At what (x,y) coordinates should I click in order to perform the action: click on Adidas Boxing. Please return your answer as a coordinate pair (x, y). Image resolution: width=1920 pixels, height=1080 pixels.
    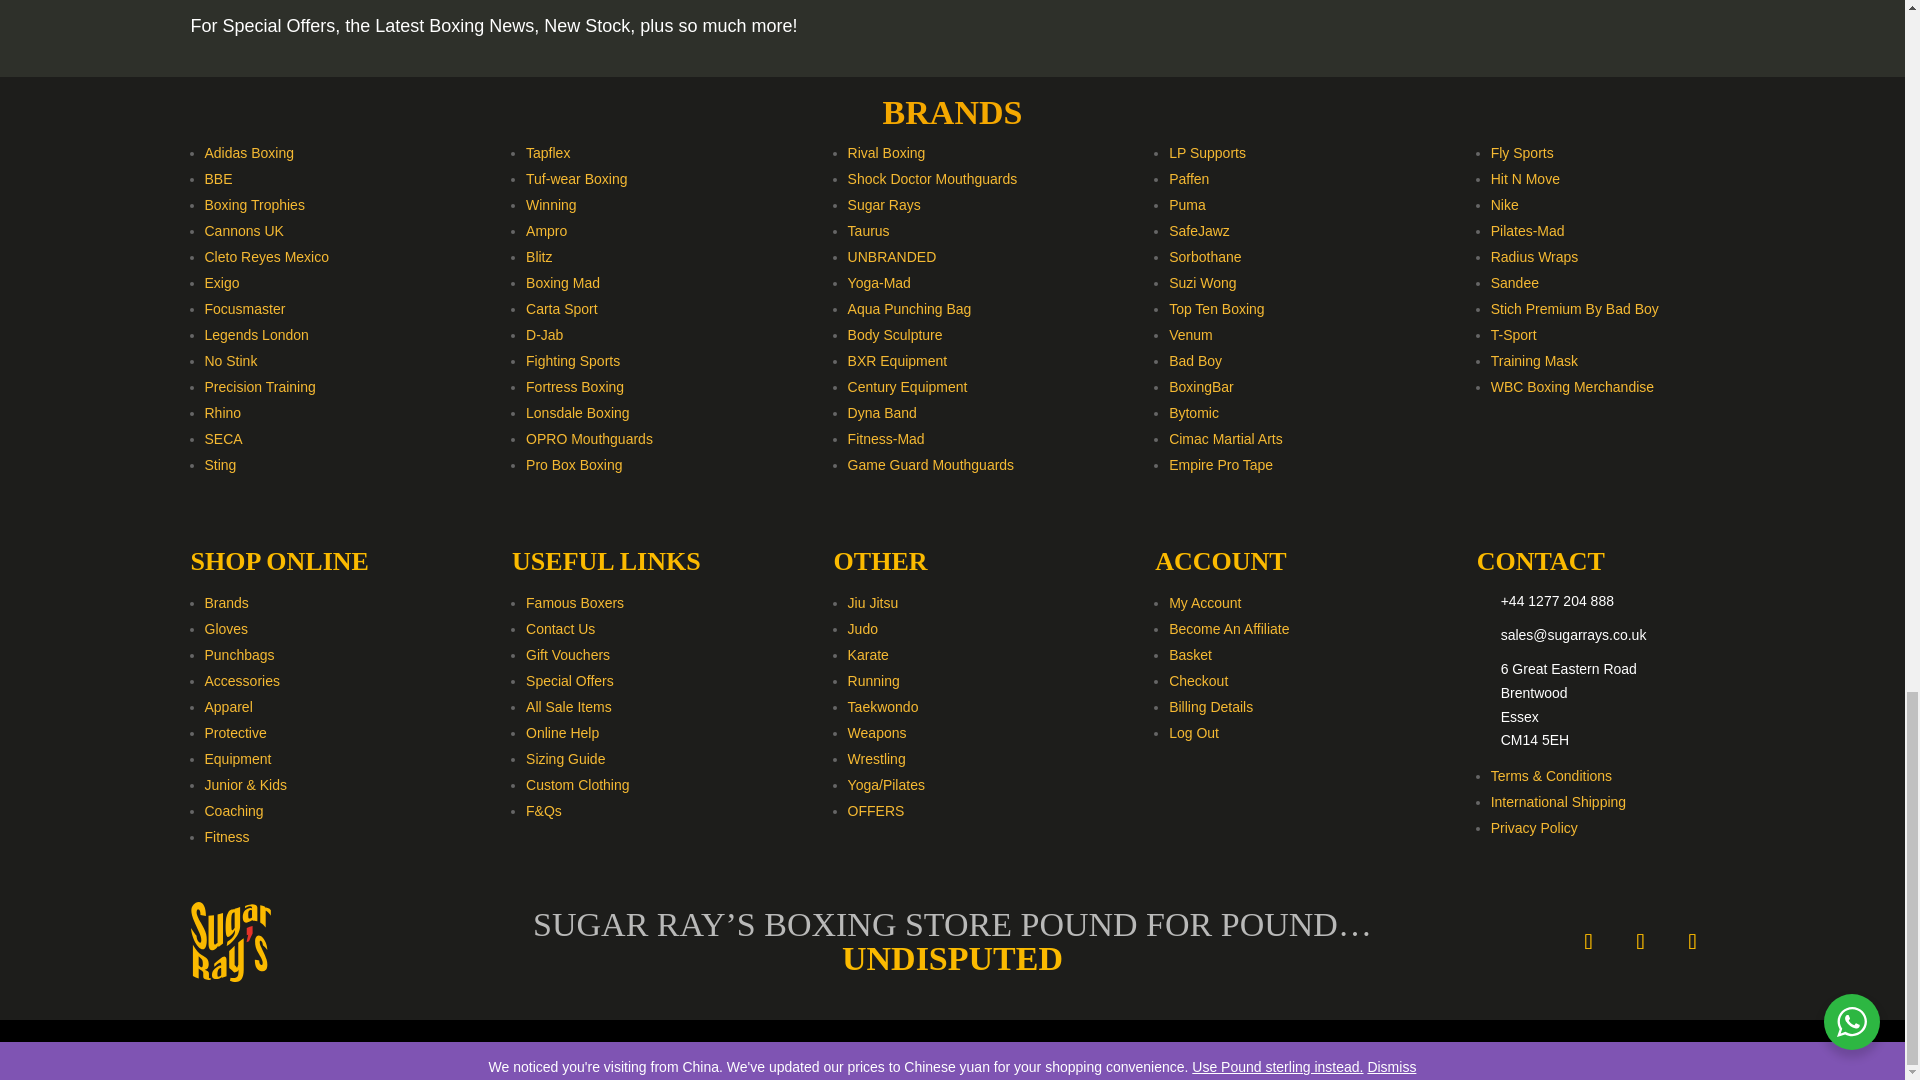
    Looking at the image, I should click on (248, 152).